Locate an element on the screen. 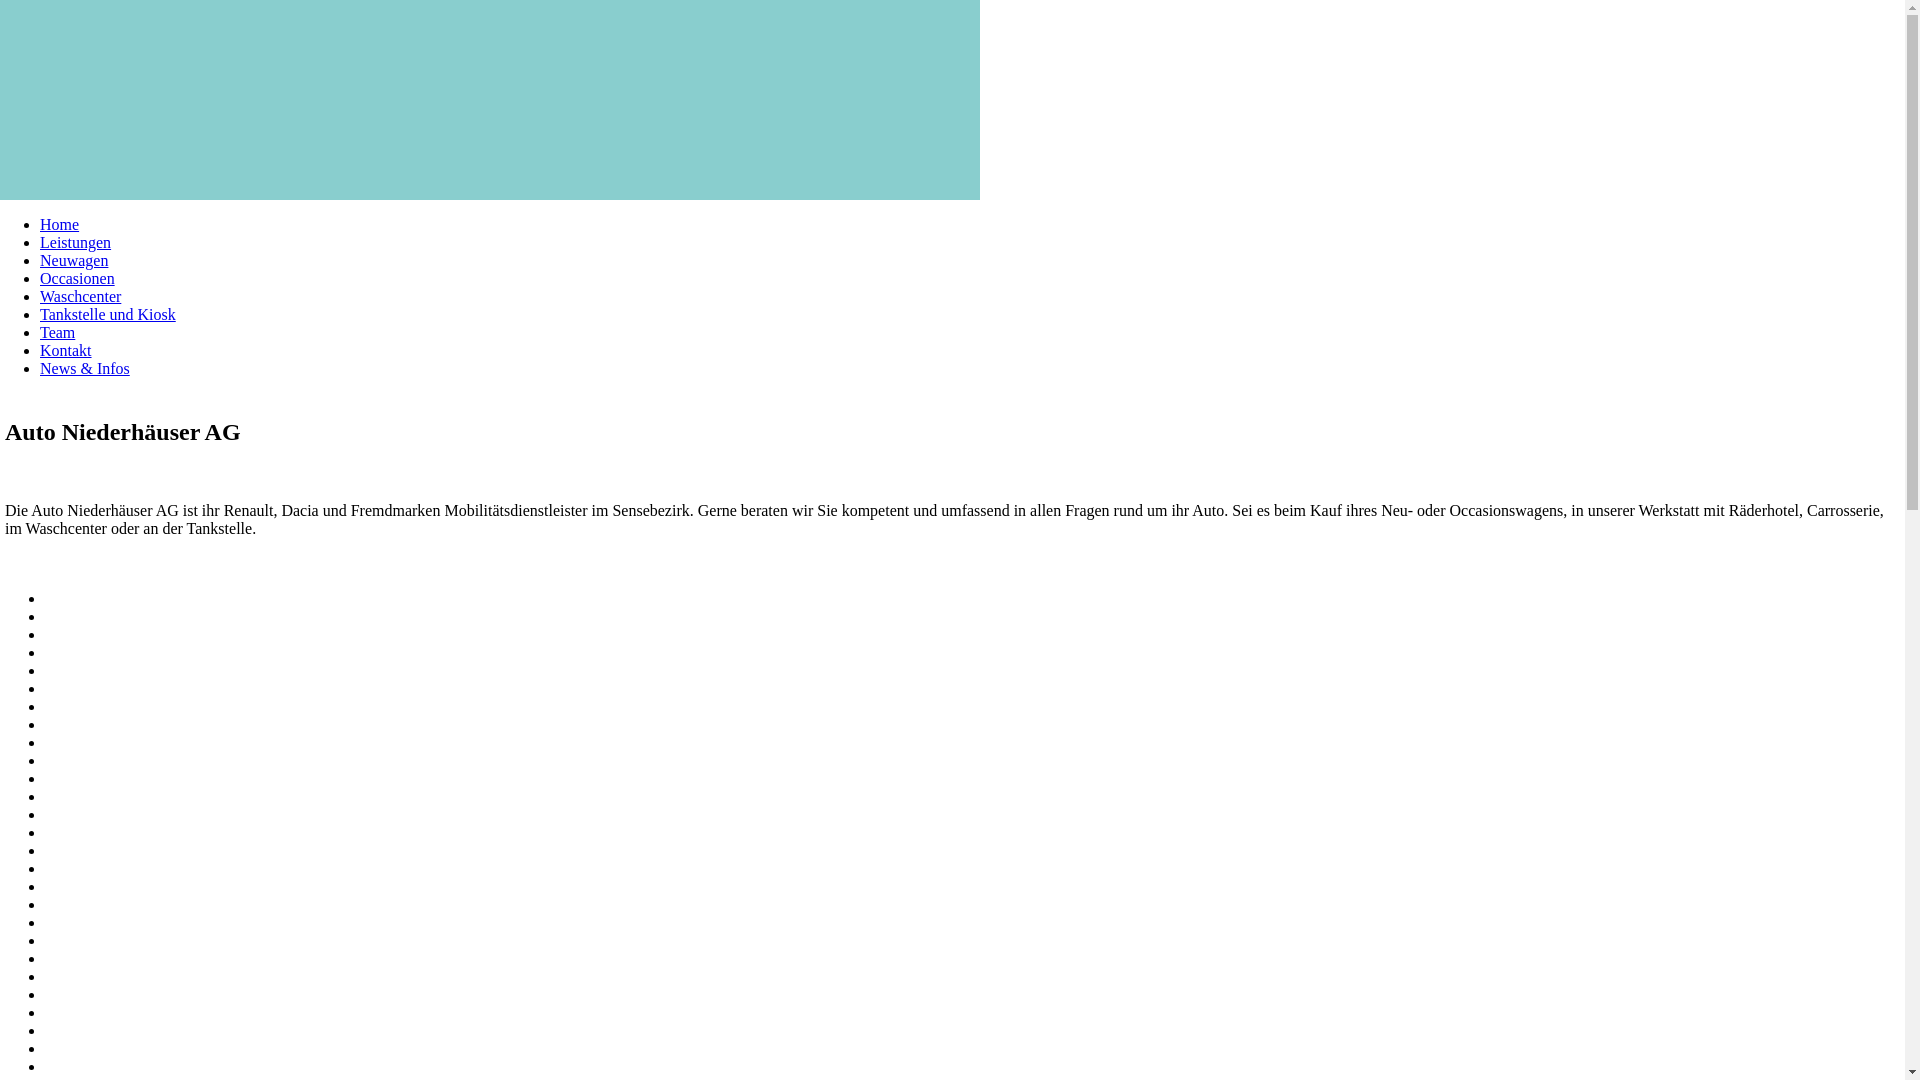  Home is located at coordinates (60, 224).